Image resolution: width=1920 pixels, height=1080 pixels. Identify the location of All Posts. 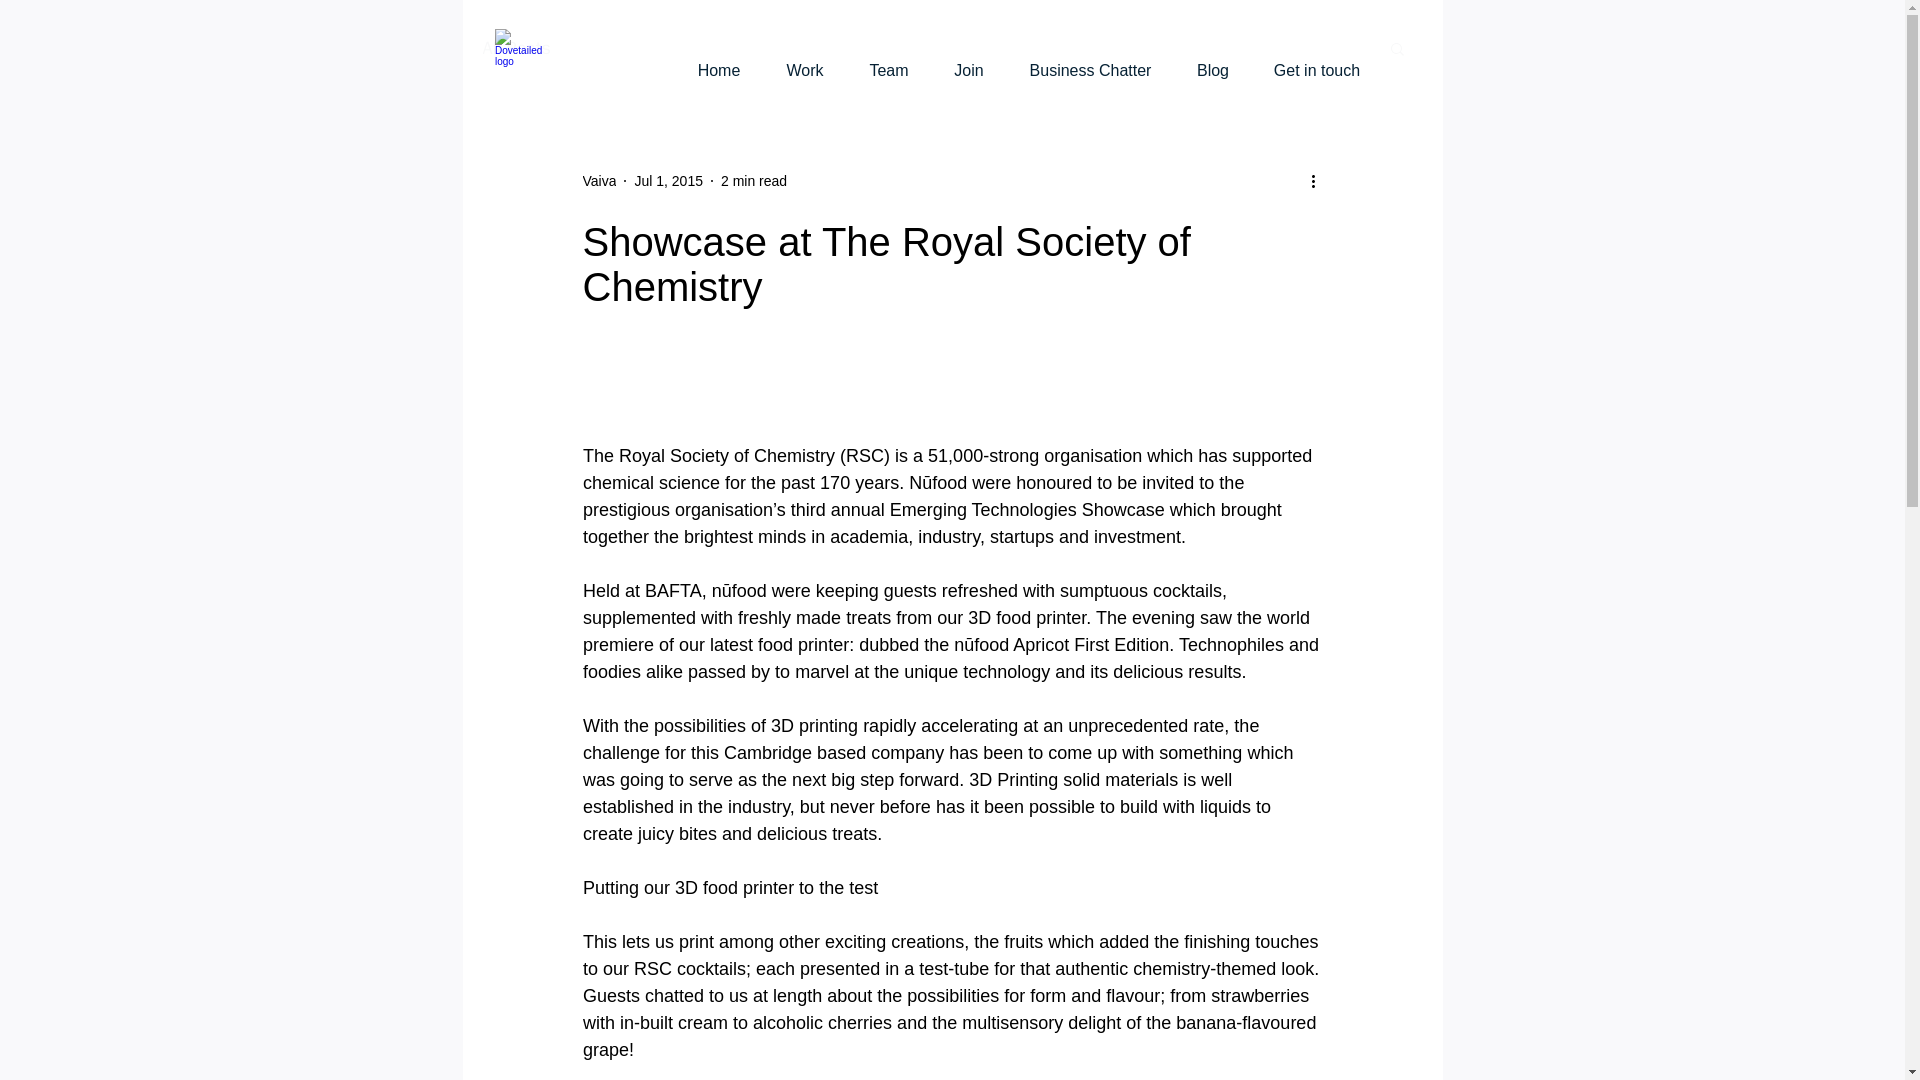
(515, 48).